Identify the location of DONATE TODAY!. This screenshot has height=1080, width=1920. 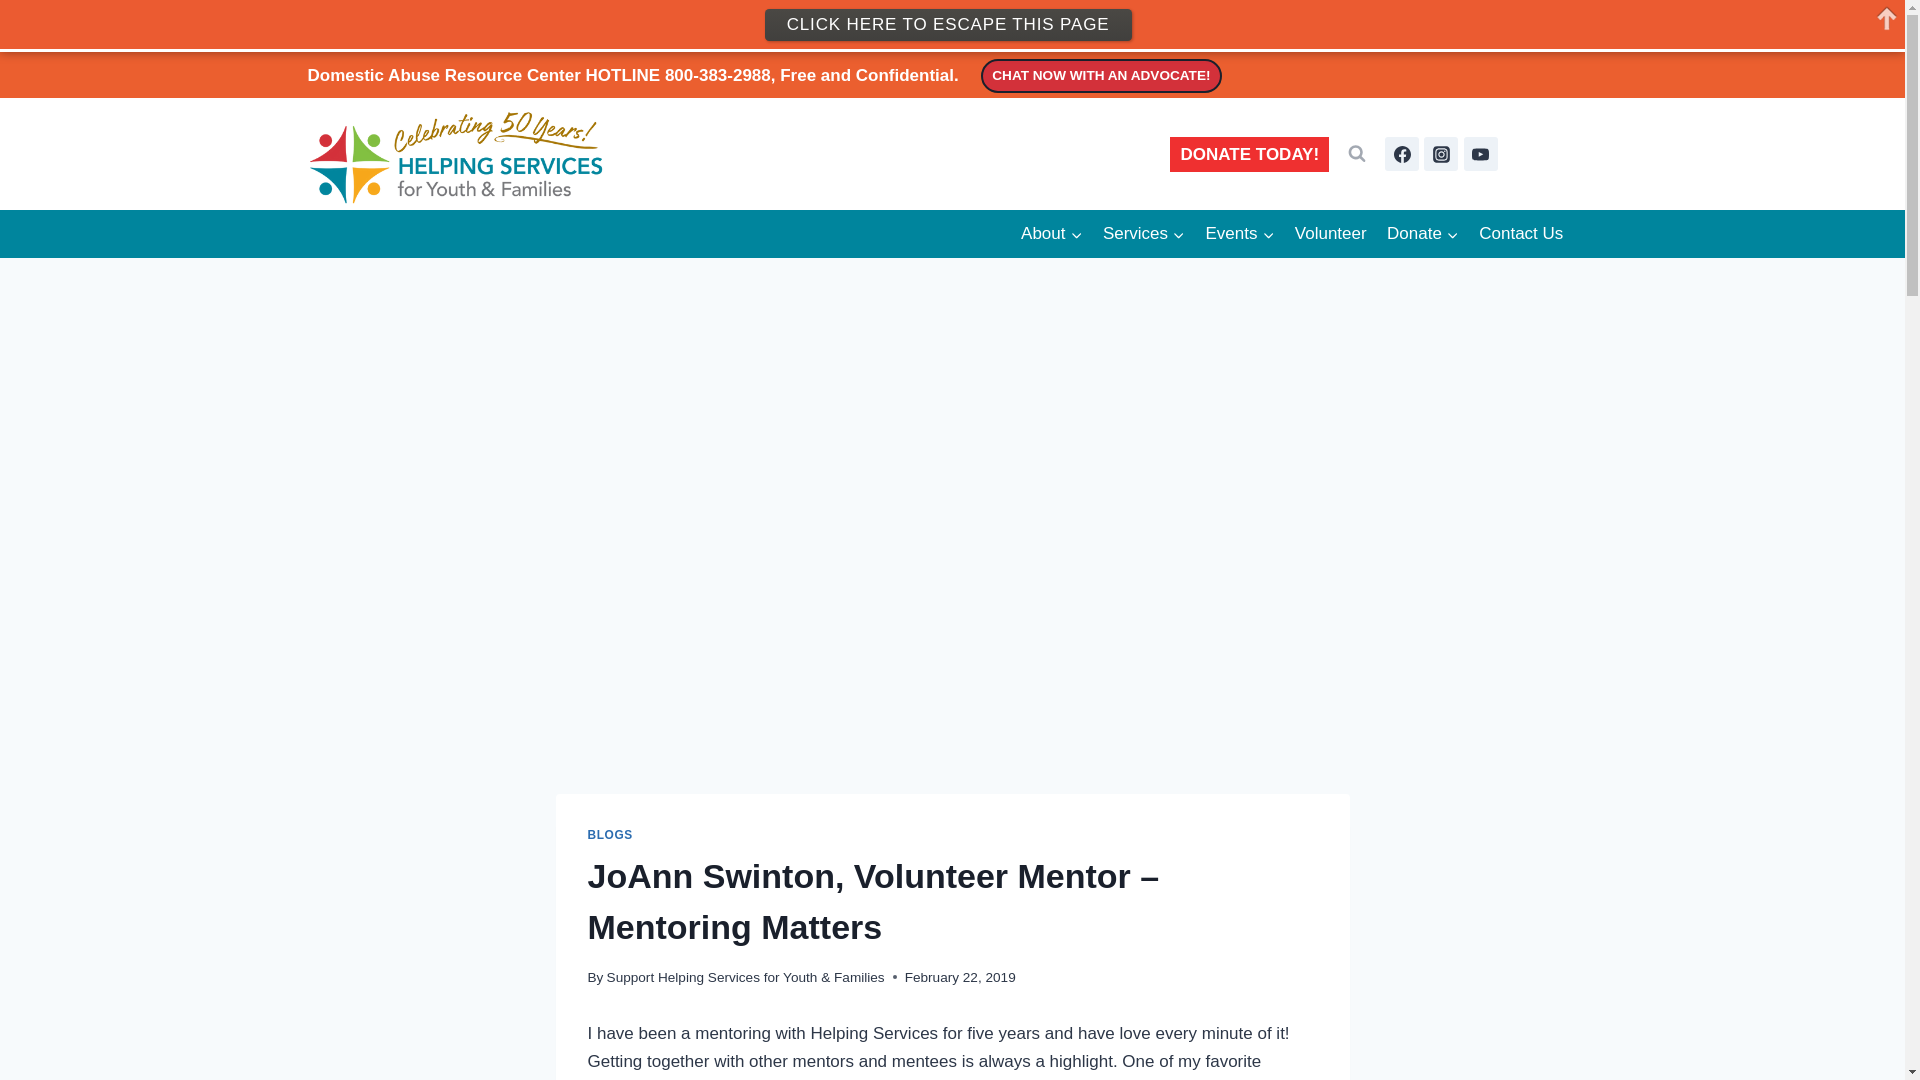
(1248, 154).